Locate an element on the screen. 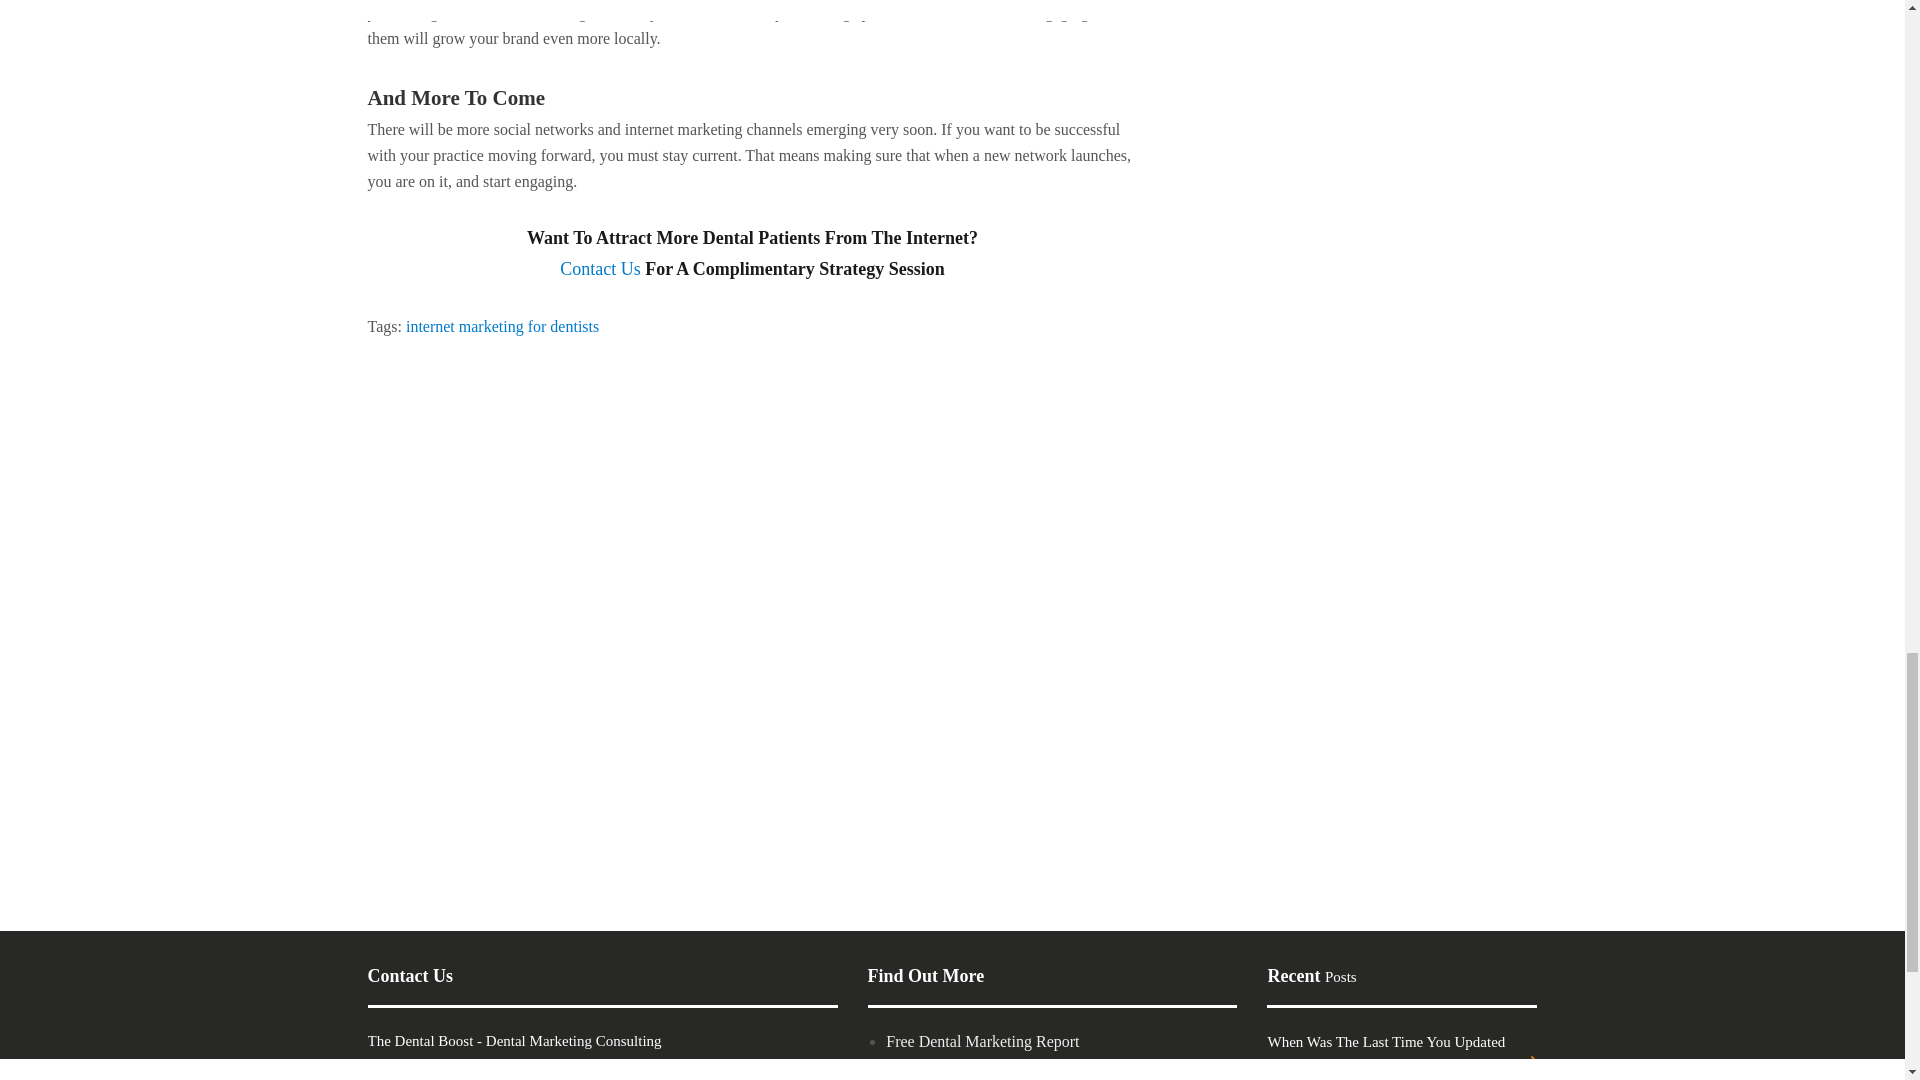  Free Dental Marketing Report is located at coordinates (982, 1040).